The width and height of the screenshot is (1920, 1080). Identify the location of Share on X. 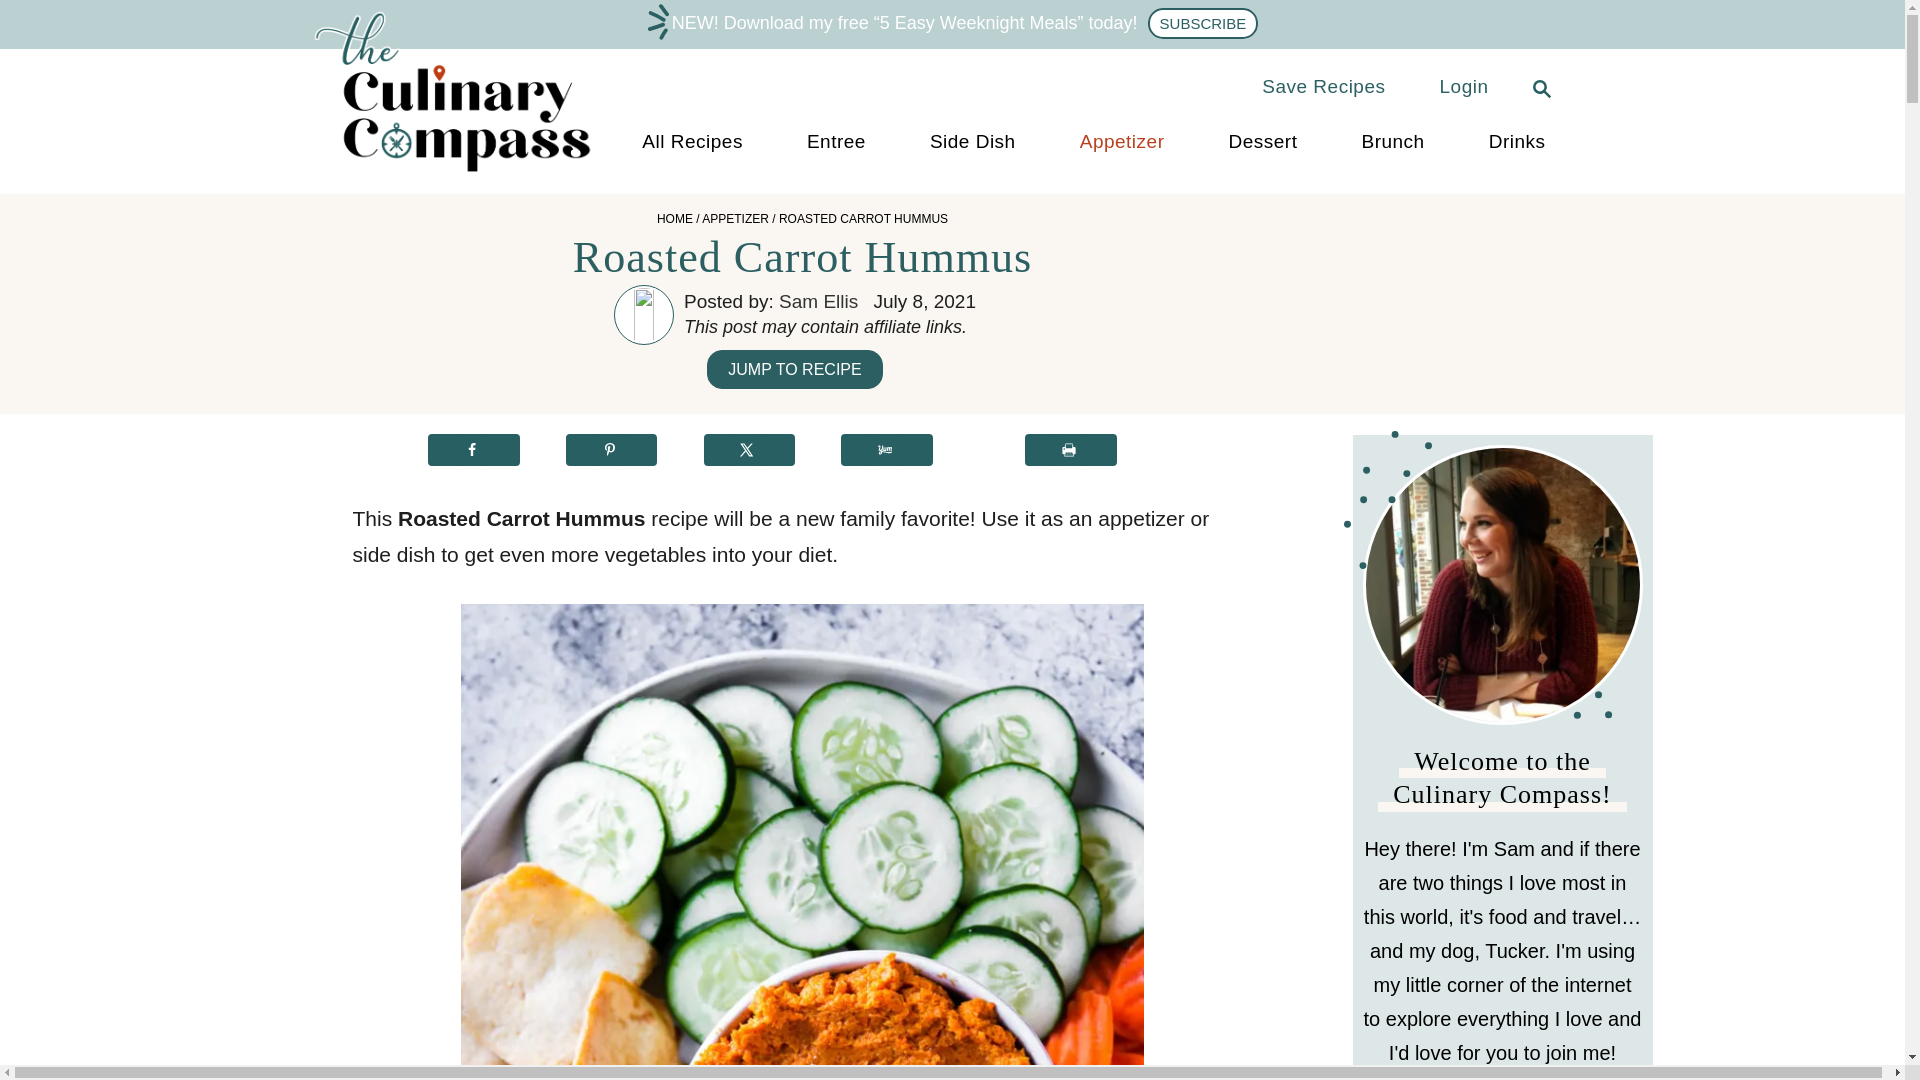
(750, 450).